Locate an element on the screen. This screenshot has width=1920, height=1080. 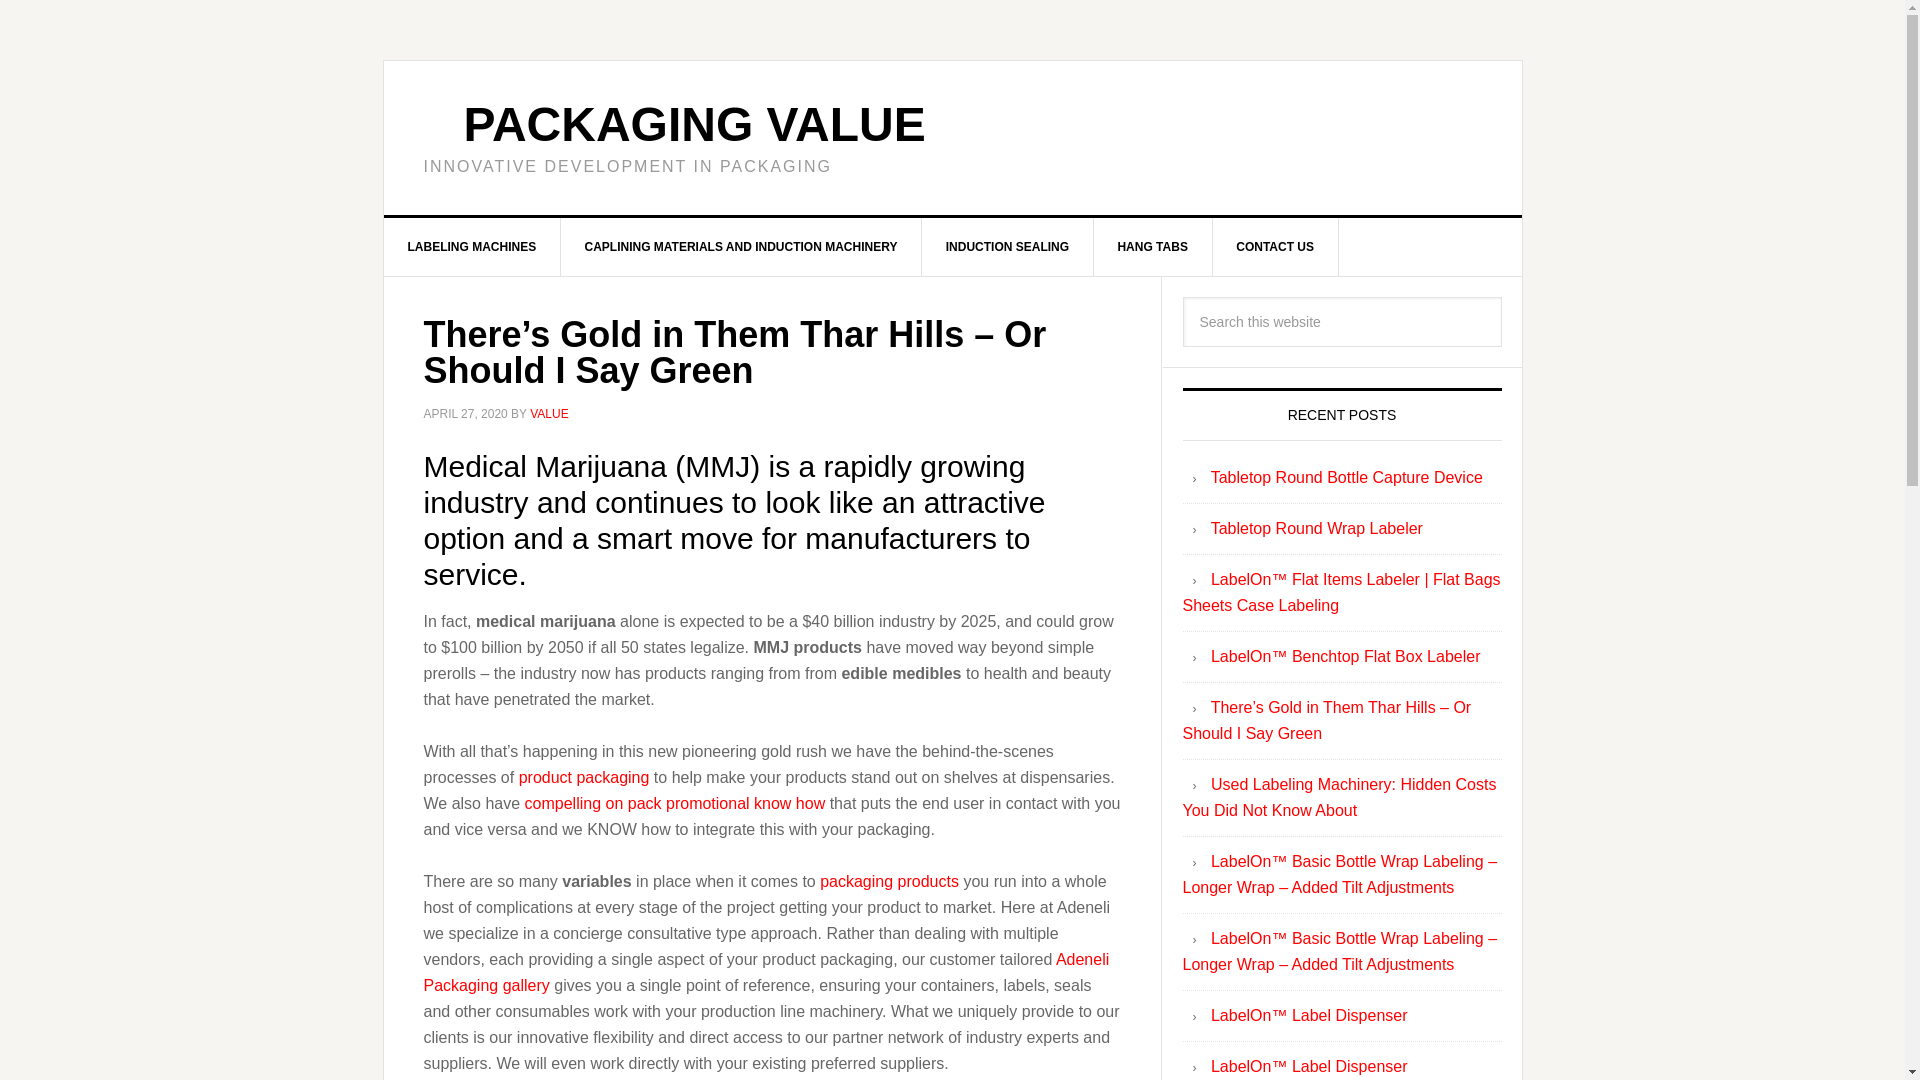
Used Labeling Machinery: Hidden Costs You Did Not Know About is located at coordinates (1338, 797).